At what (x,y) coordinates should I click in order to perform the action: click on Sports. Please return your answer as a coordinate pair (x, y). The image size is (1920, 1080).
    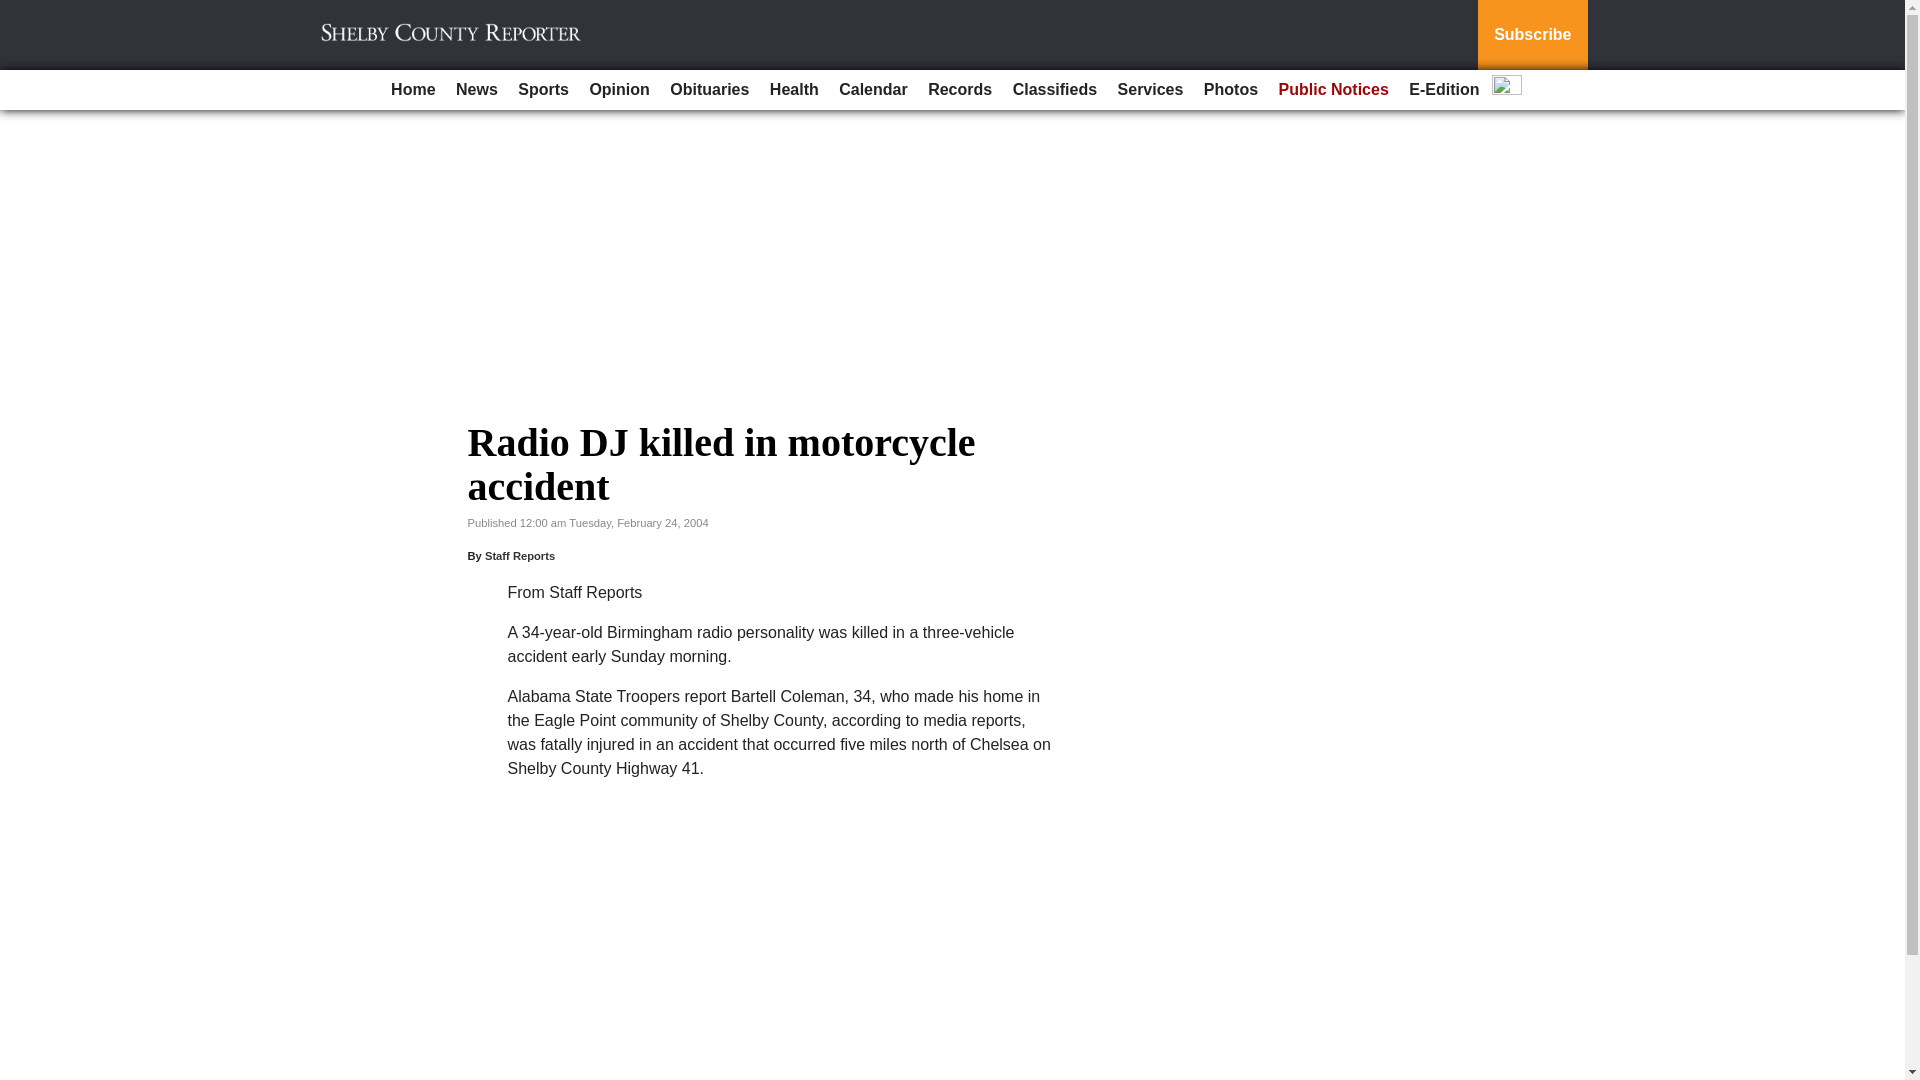
    Looking at the image, I should click on (544, 90).